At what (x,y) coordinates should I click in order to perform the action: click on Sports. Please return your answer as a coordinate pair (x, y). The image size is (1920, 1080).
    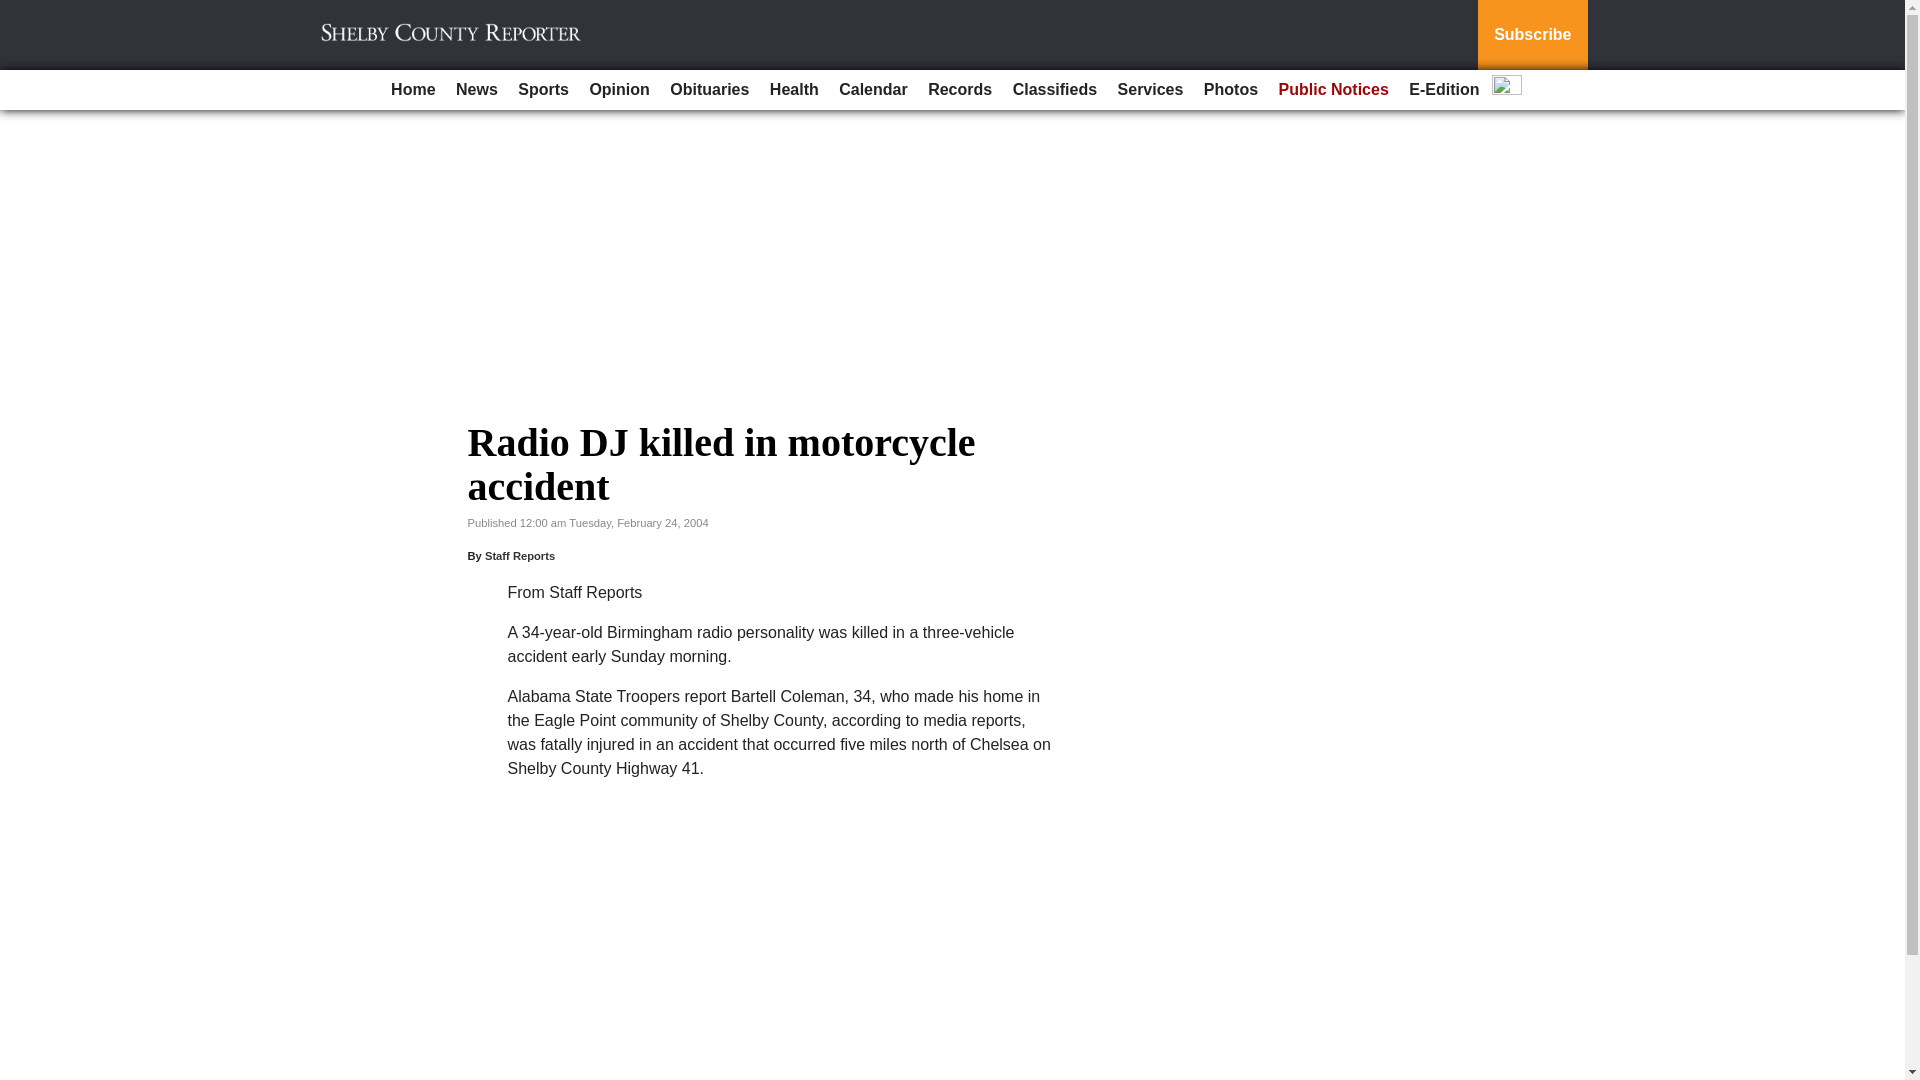
    Looking at the image, I should click on (544, 90).